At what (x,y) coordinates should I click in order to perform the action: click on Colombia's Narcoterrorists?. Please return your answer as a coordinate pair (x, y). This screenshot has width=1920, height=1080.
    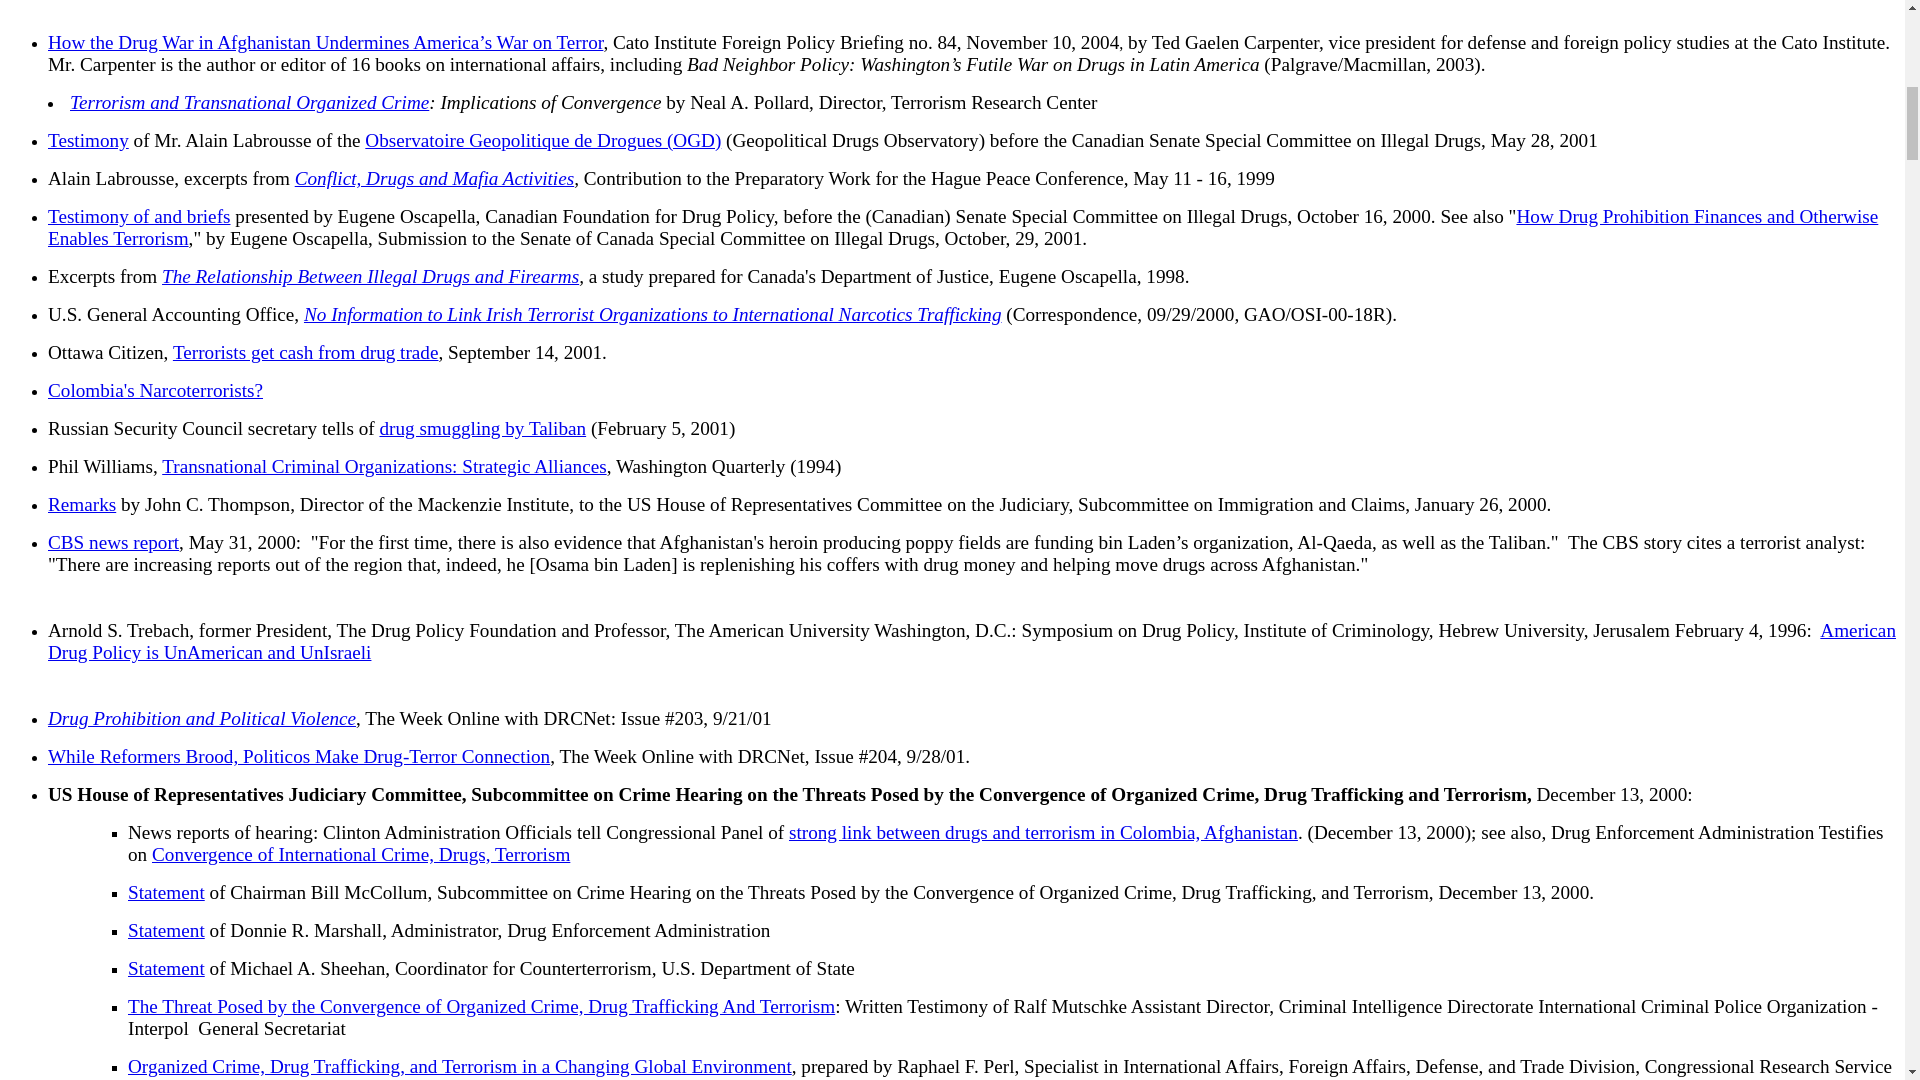
    Looking at the image, I should click on (156, 390).